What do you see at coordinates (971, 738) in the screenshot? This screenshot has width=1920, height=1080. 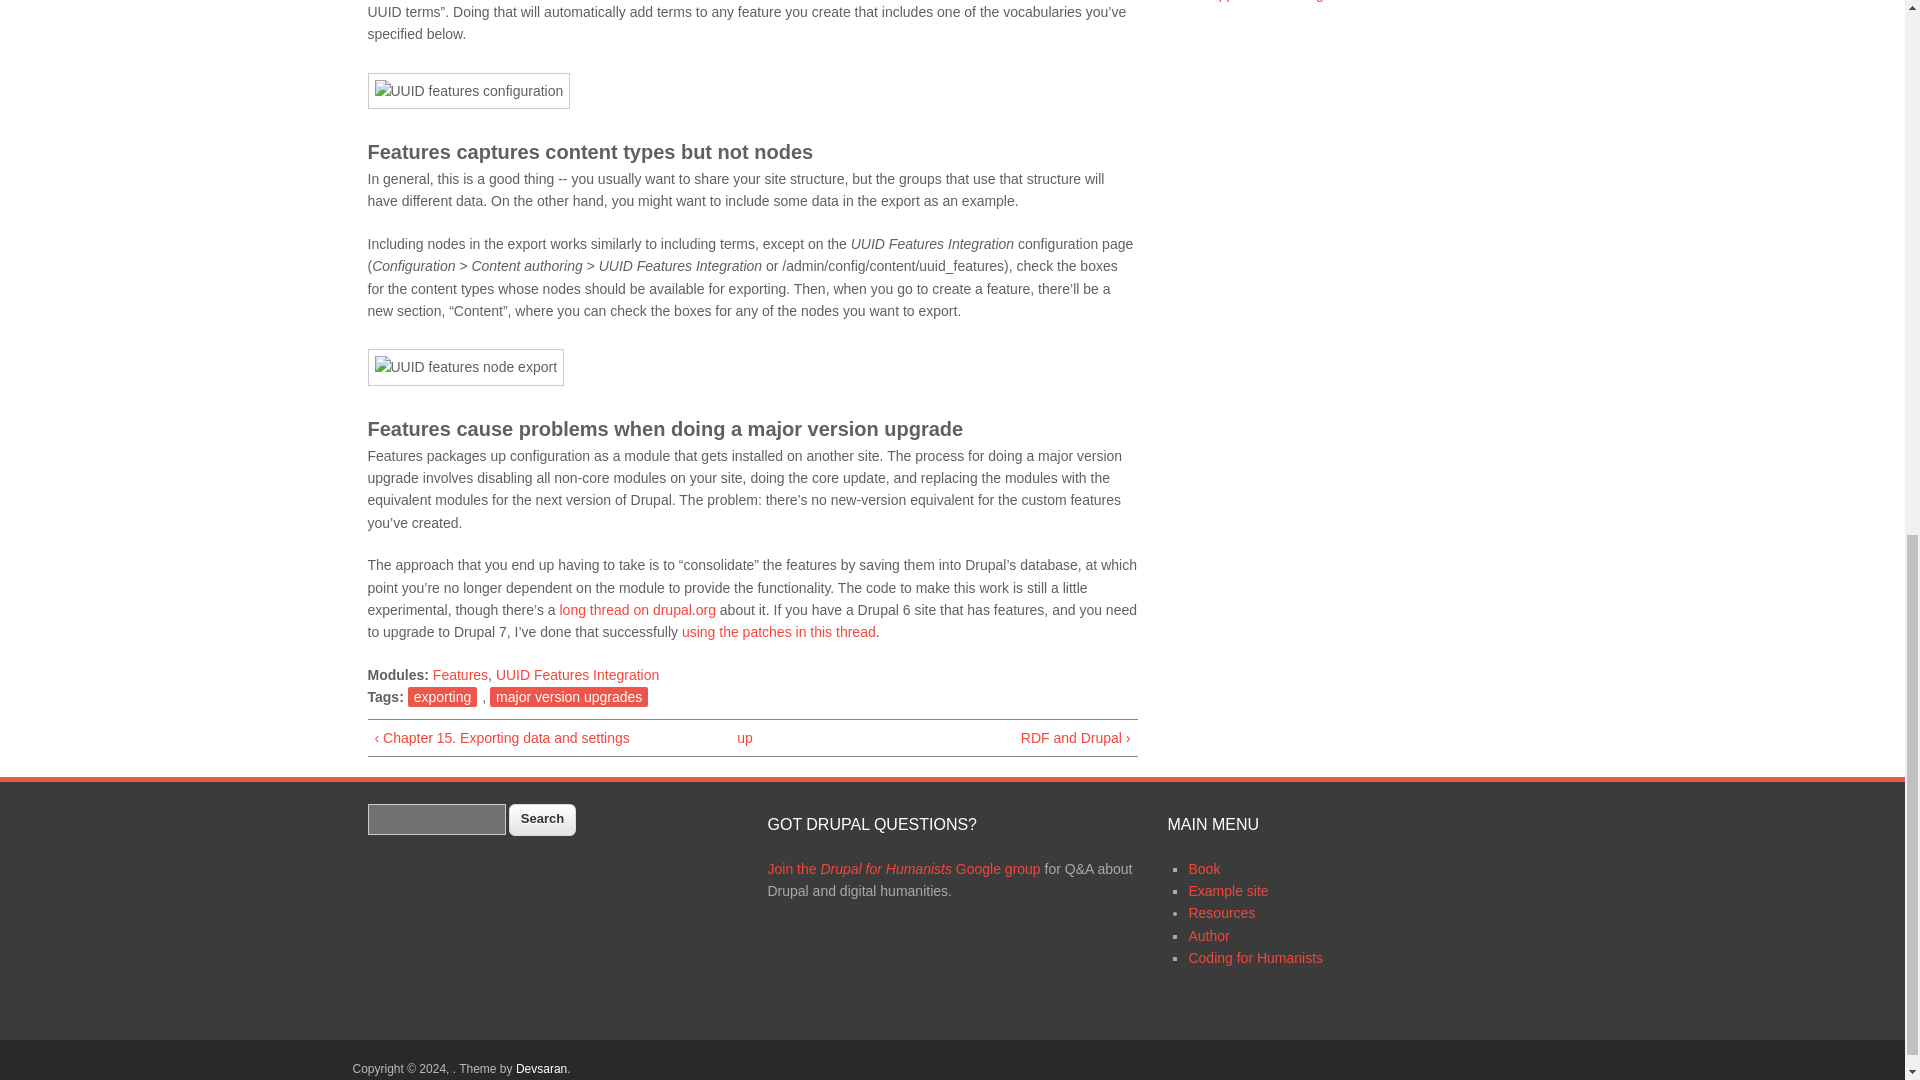 I see `Go to next page` at bounding box center [971, 738].